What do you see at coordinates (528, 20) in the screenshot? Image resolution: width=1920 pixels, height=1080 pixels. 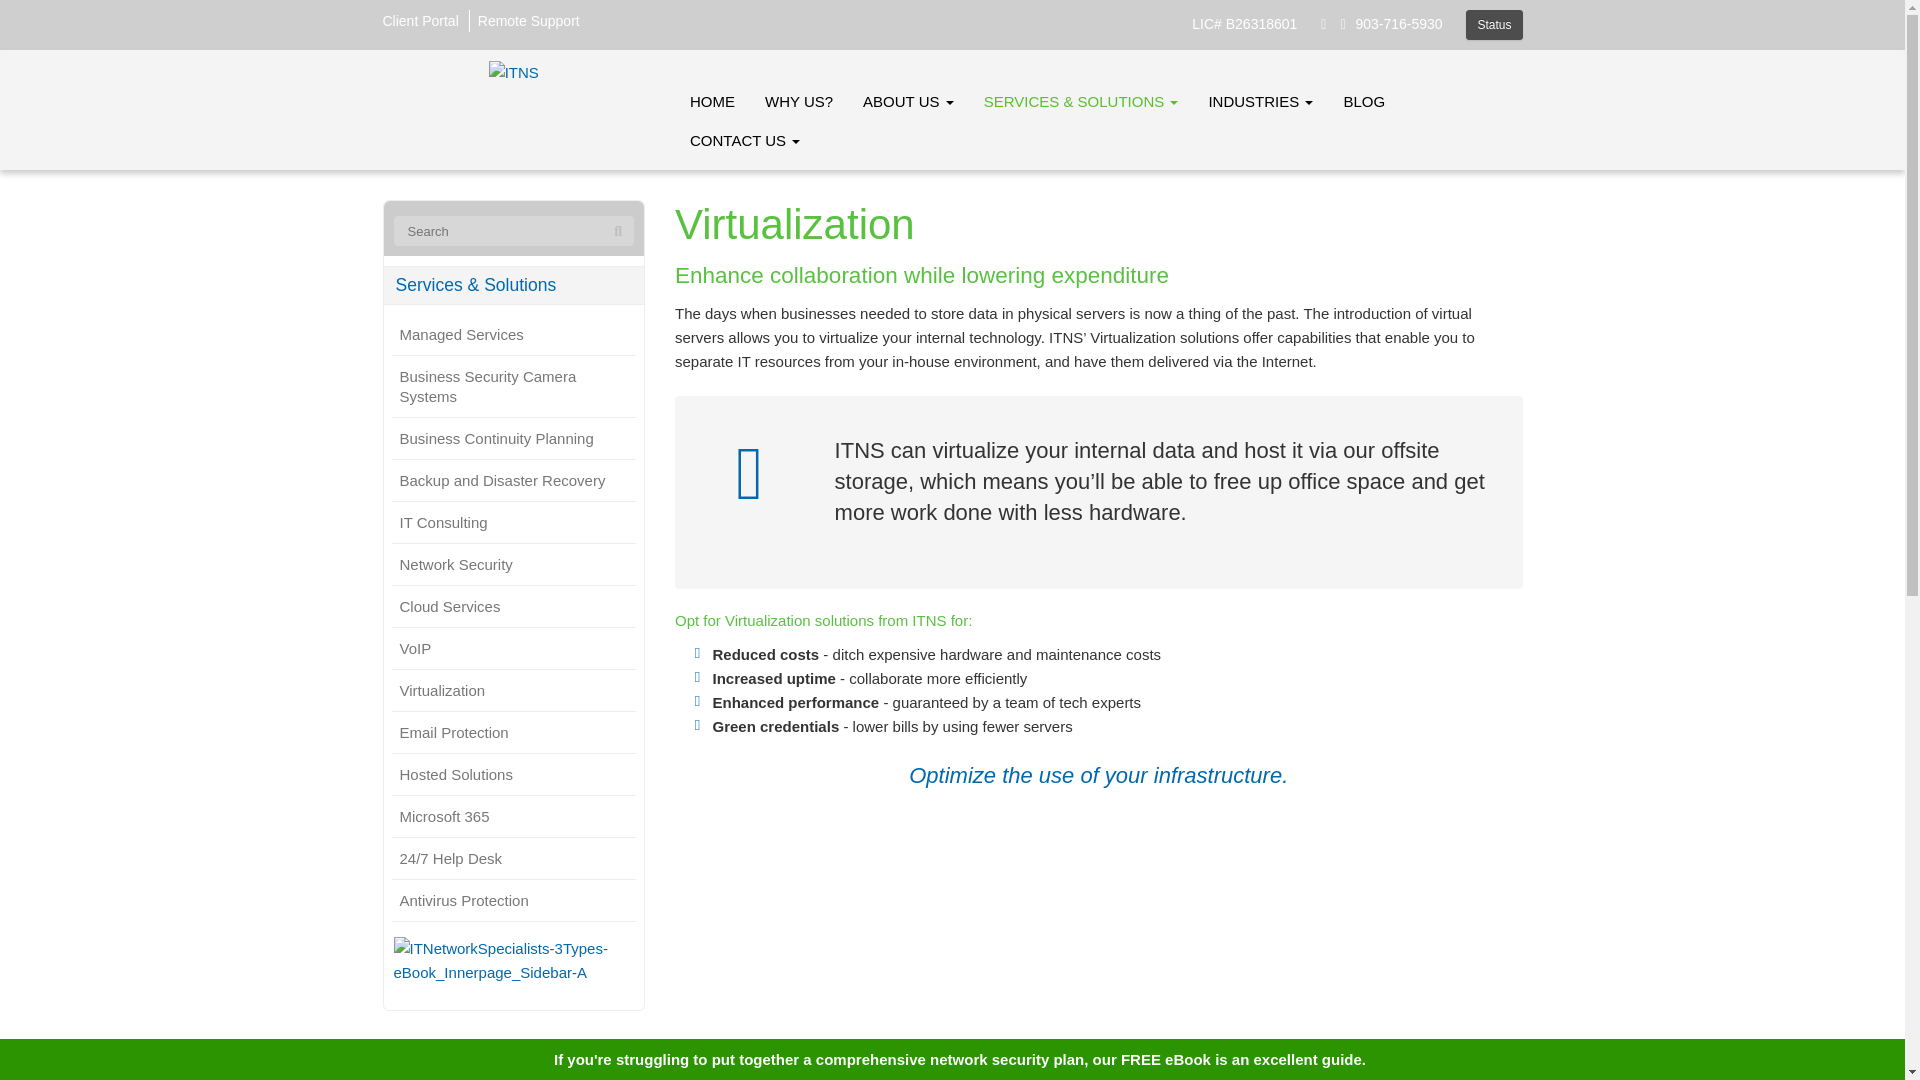 I see `Remote Support` at bounding box center [528, 20].